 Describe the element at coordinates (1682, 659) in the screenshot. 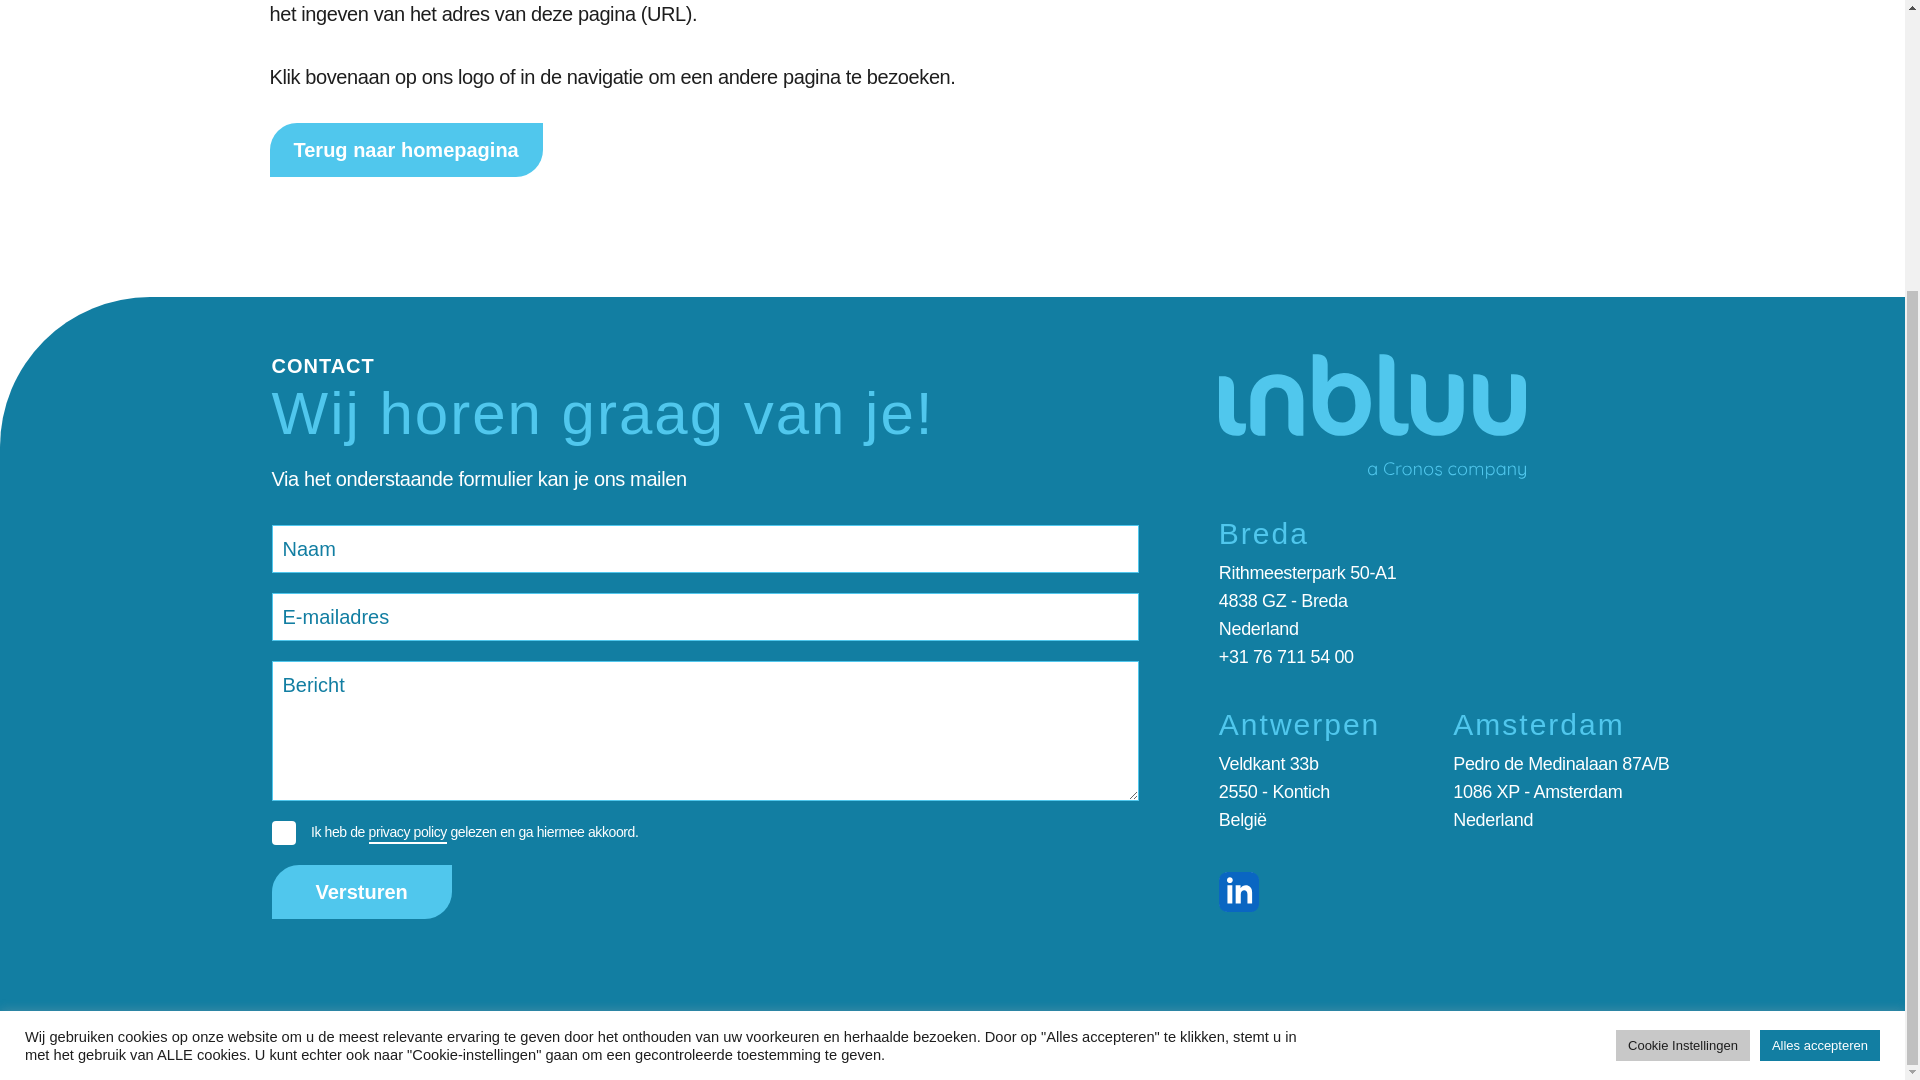

I see `Cookie Instellingen` at that location.